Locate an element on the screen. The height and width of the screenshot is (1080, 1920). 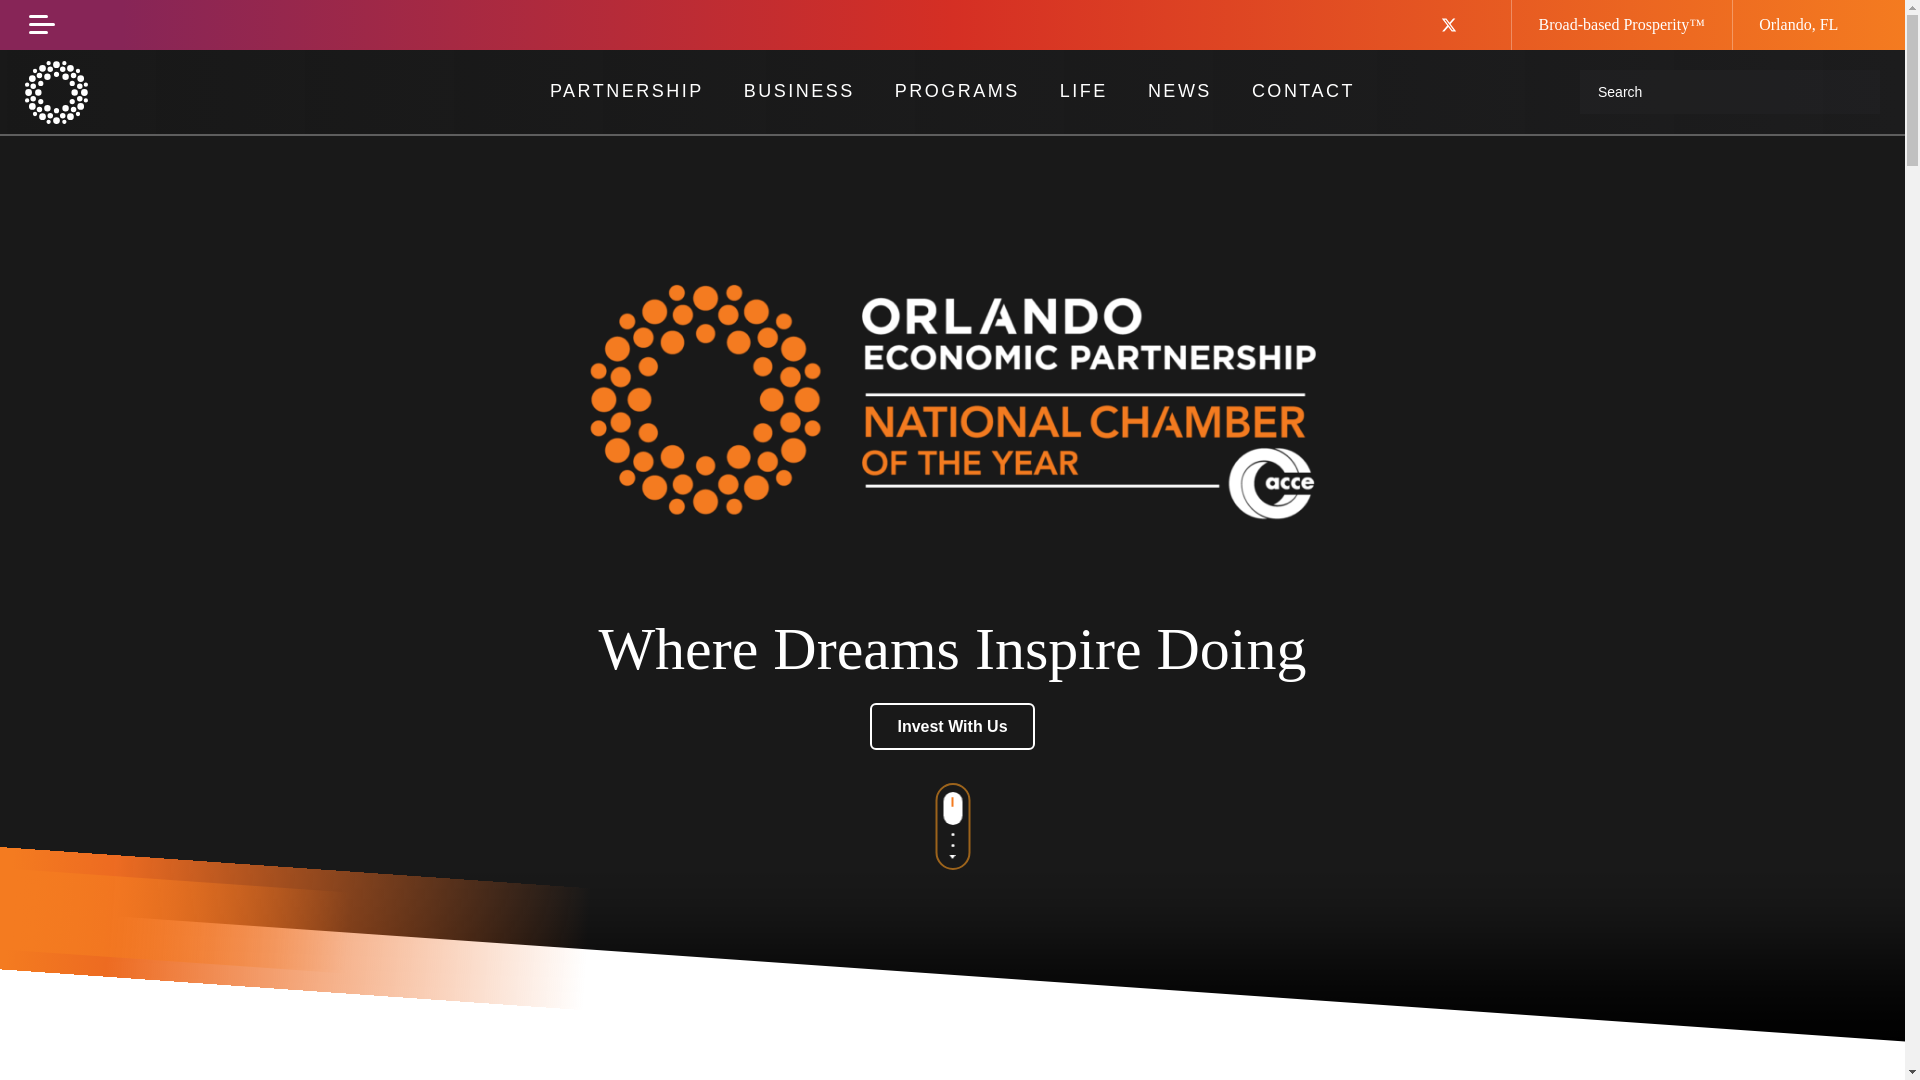
PARTNERSHIP is located at coordinates (626, 91).